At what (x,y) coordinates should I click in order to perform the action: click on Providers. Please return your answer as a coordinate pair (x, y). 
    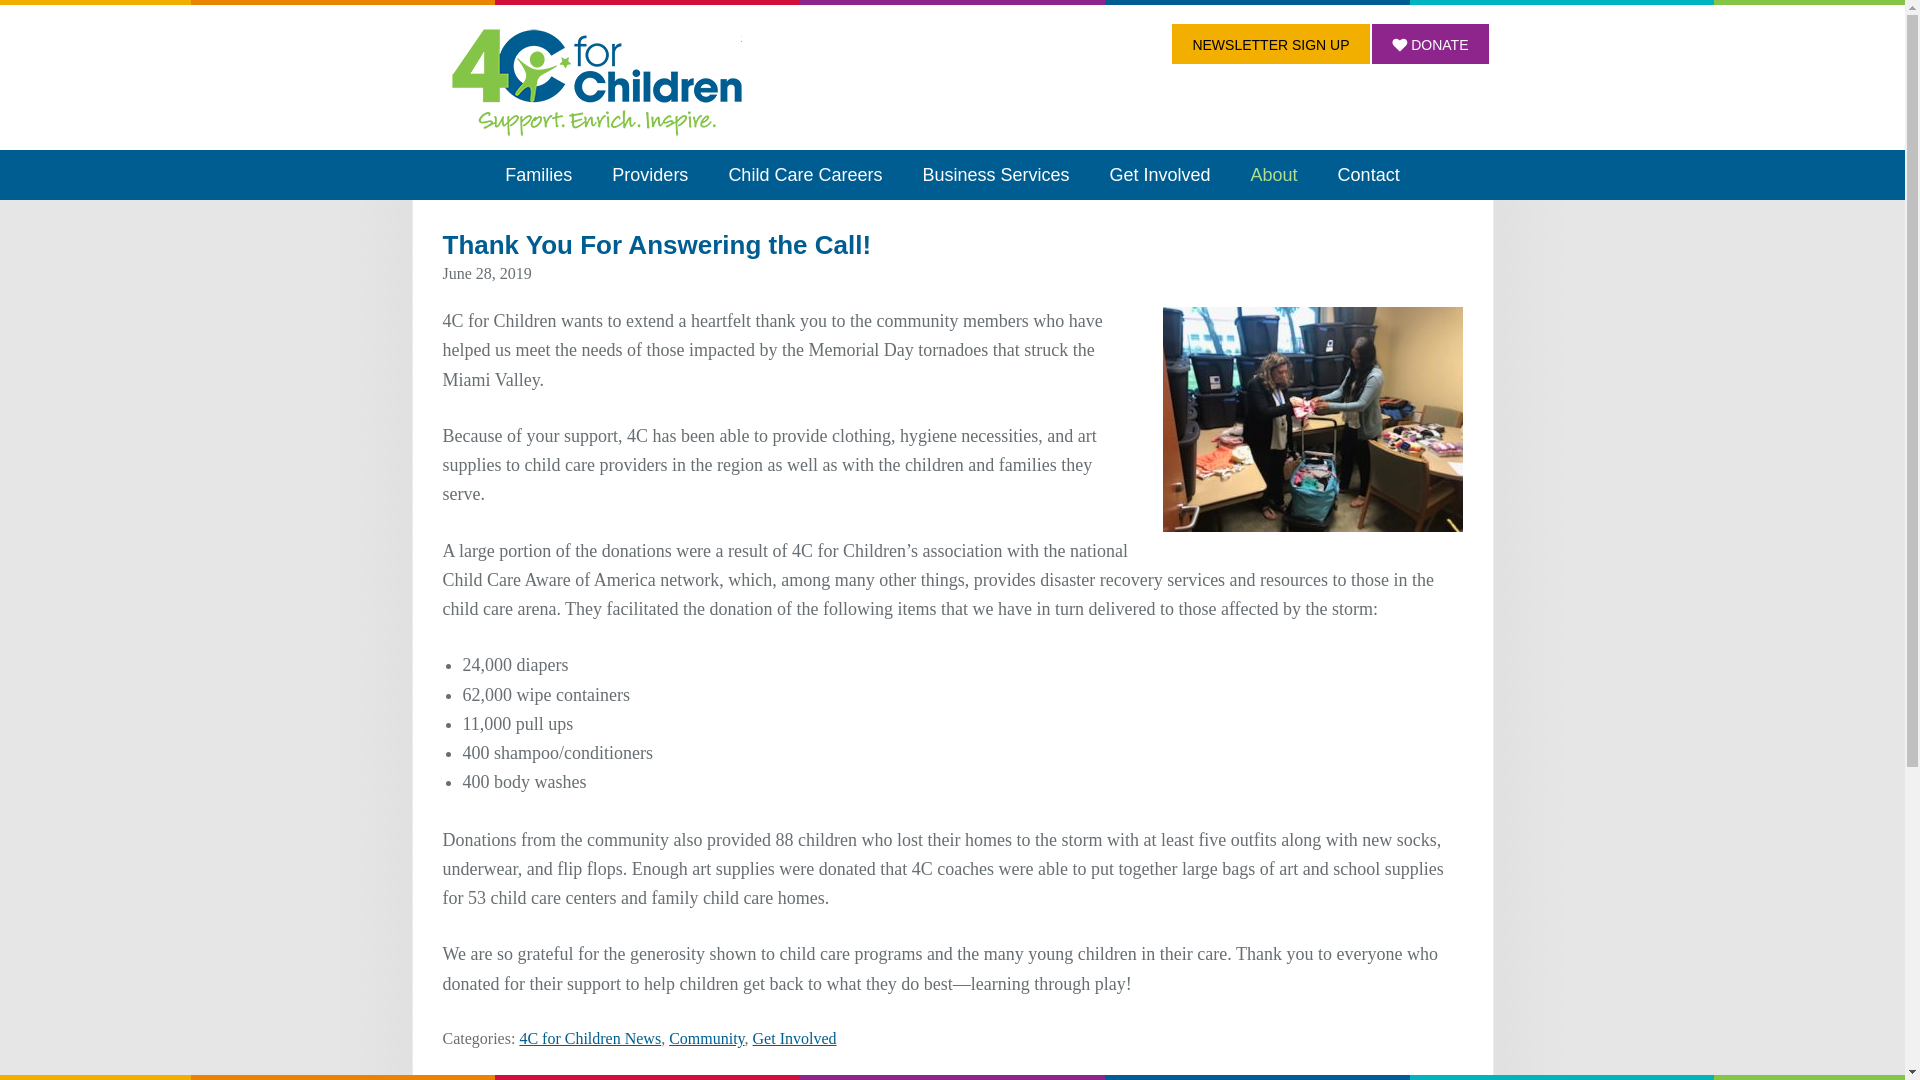
    Looking at the image, I should click on (650, 174).